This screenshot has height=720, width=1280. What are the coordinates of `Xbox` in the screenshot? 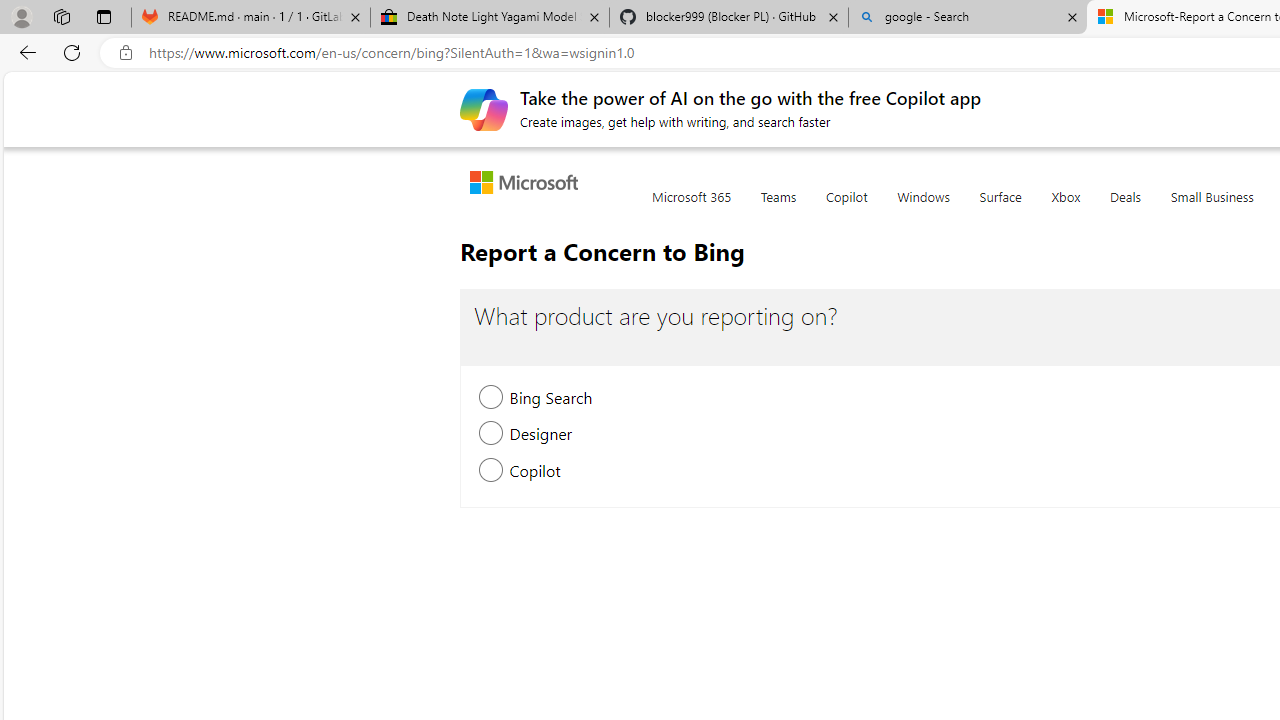 It's located at (1066, 208).